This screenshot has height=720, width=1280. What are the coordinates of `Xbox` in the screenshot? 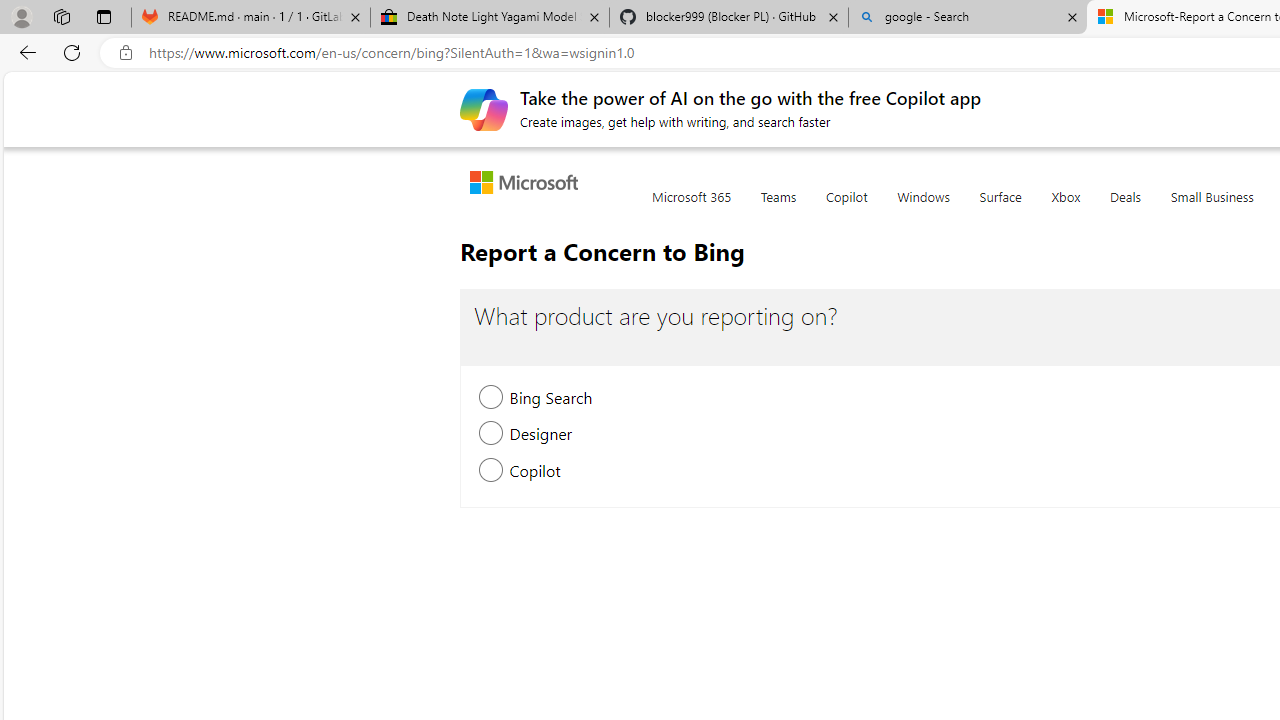 It's located at (1066, 208).